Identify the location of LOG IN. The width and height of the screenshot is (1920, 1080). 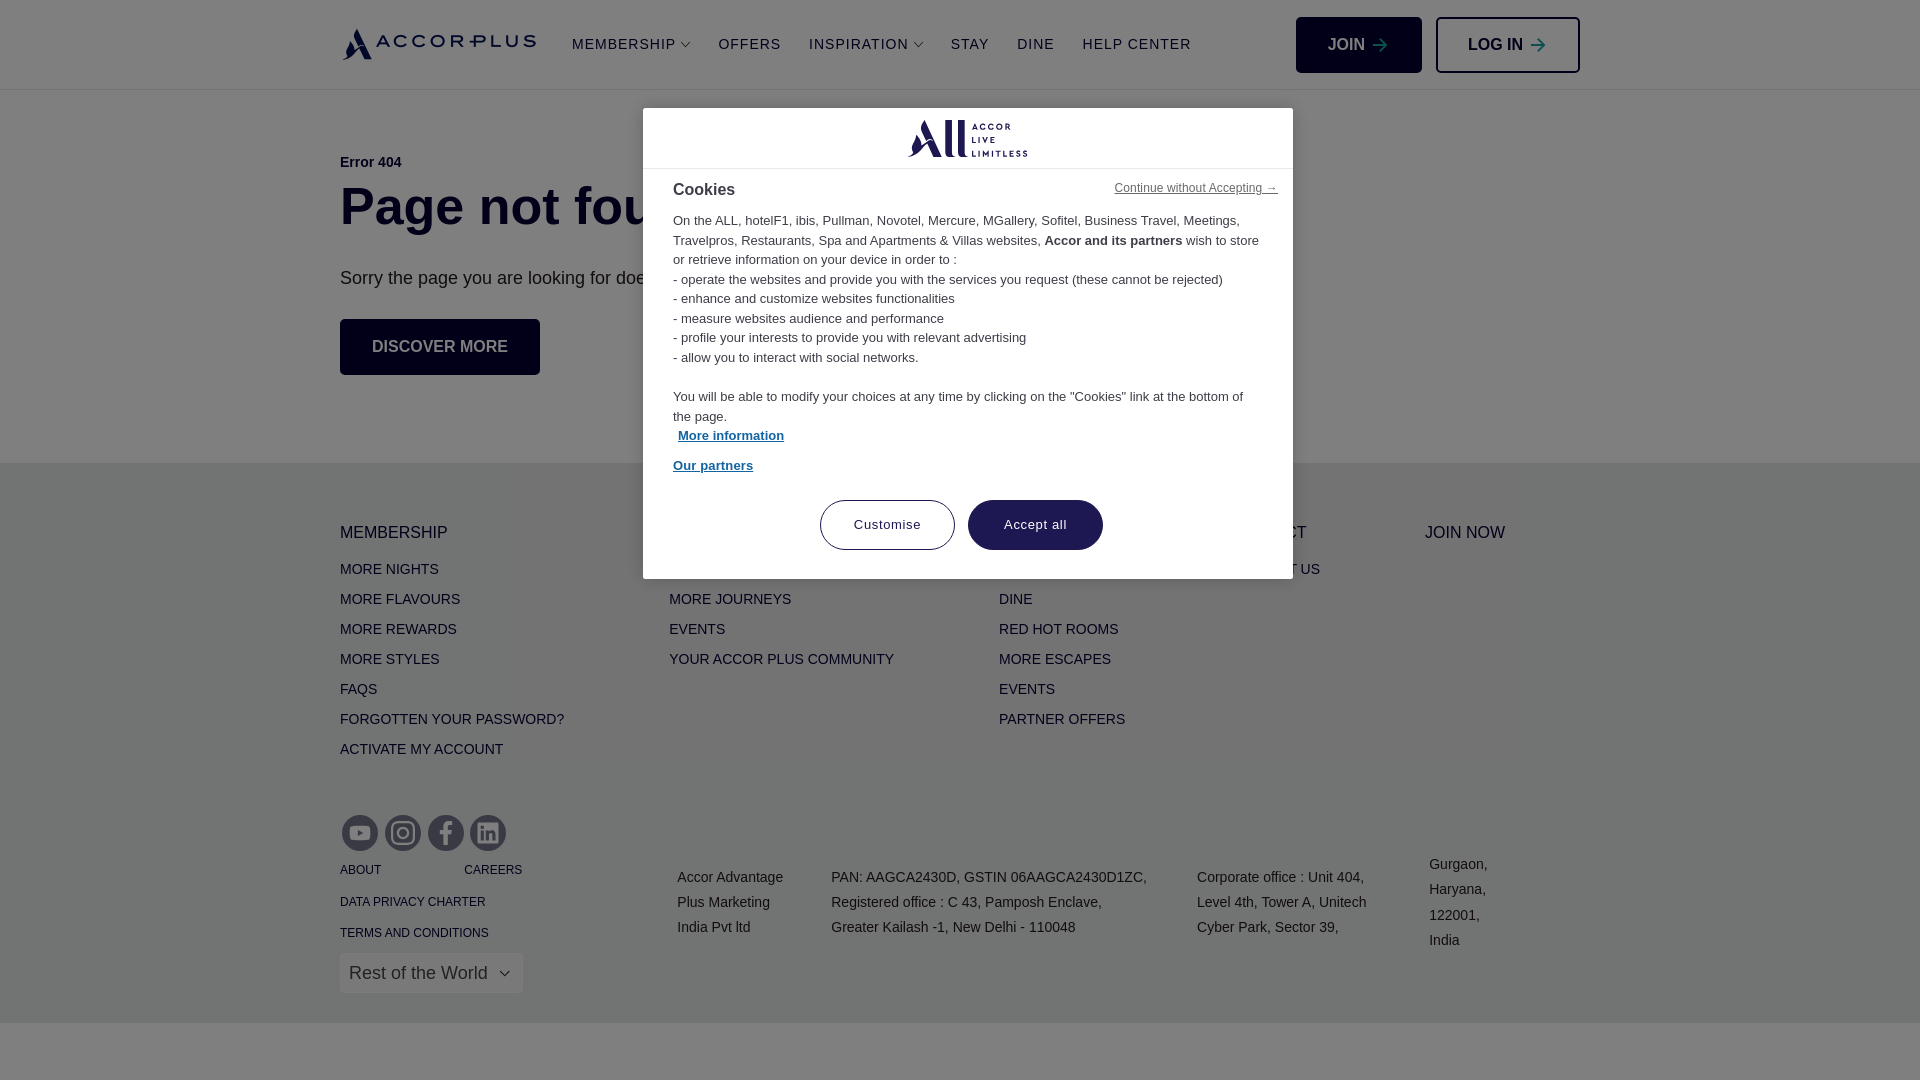
(1508, 44).